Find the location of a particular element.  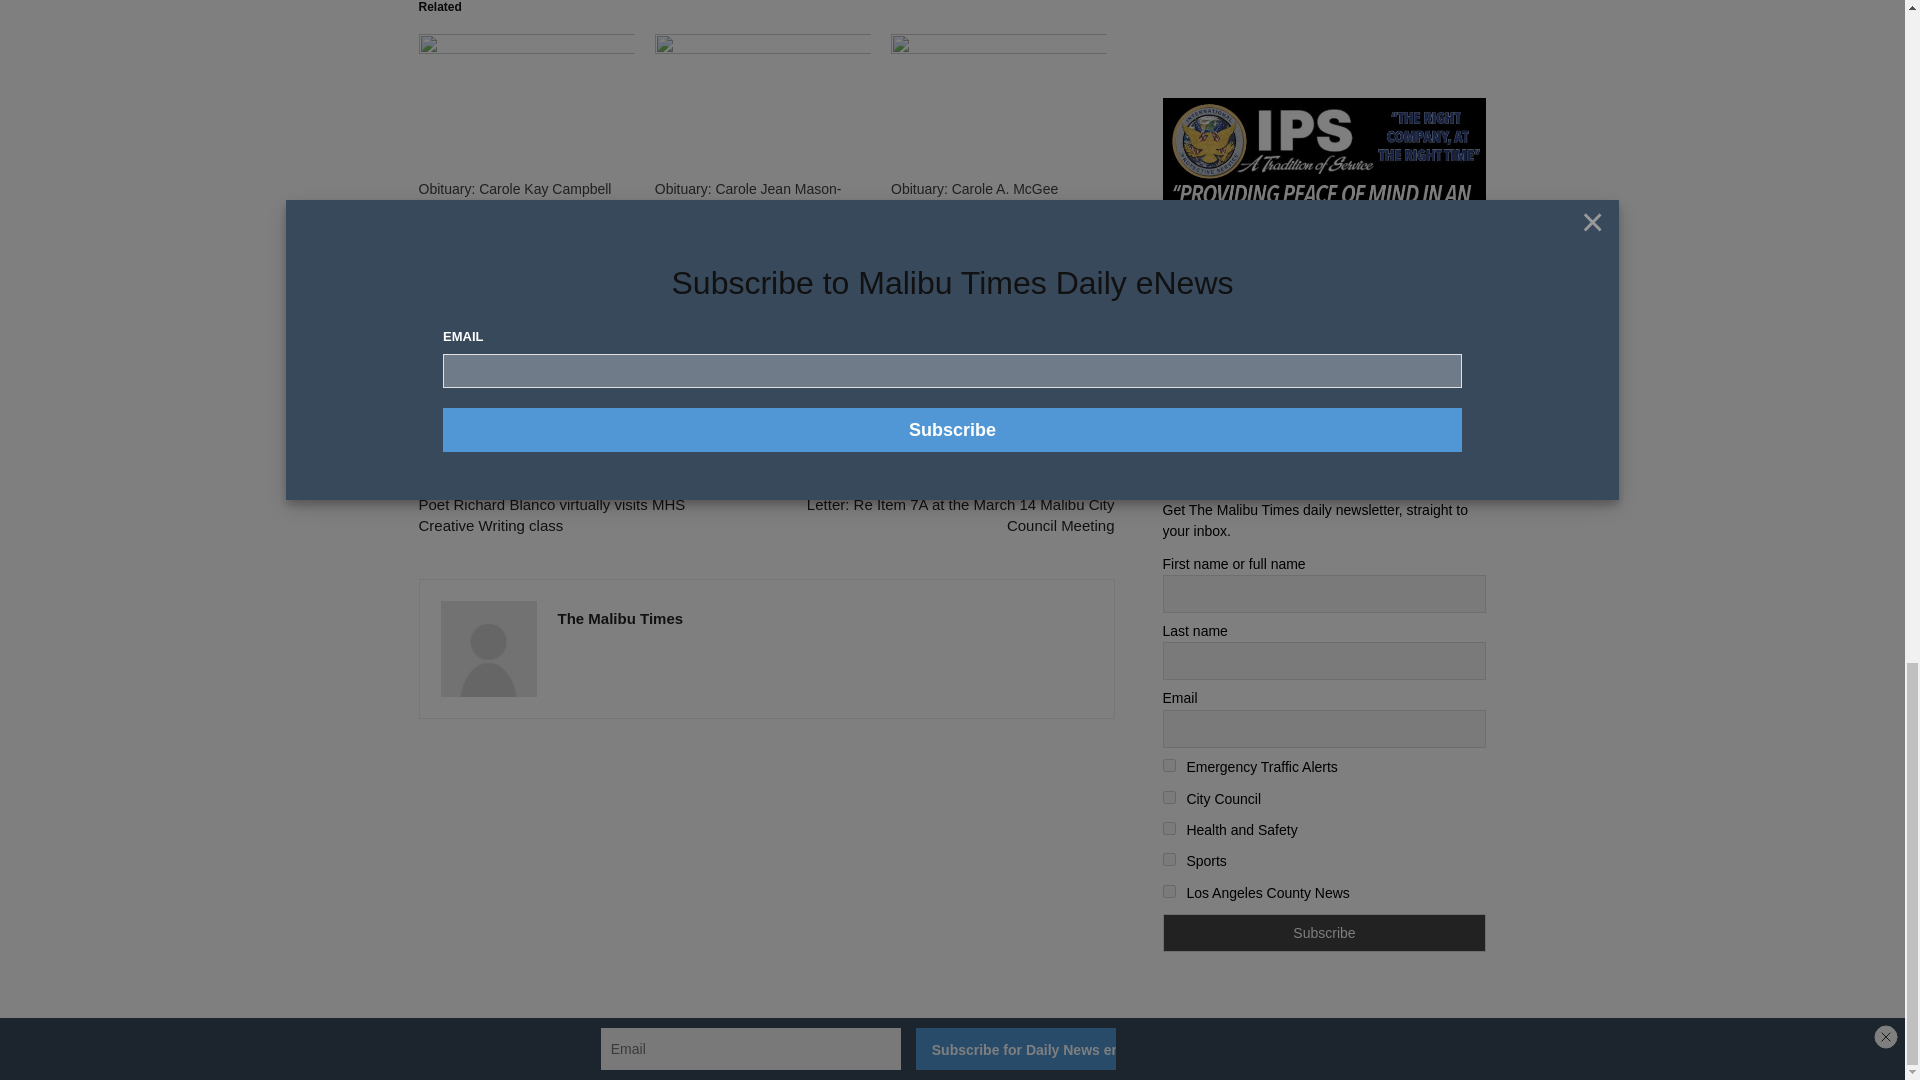

3 is located at coordinates (1168, 796).